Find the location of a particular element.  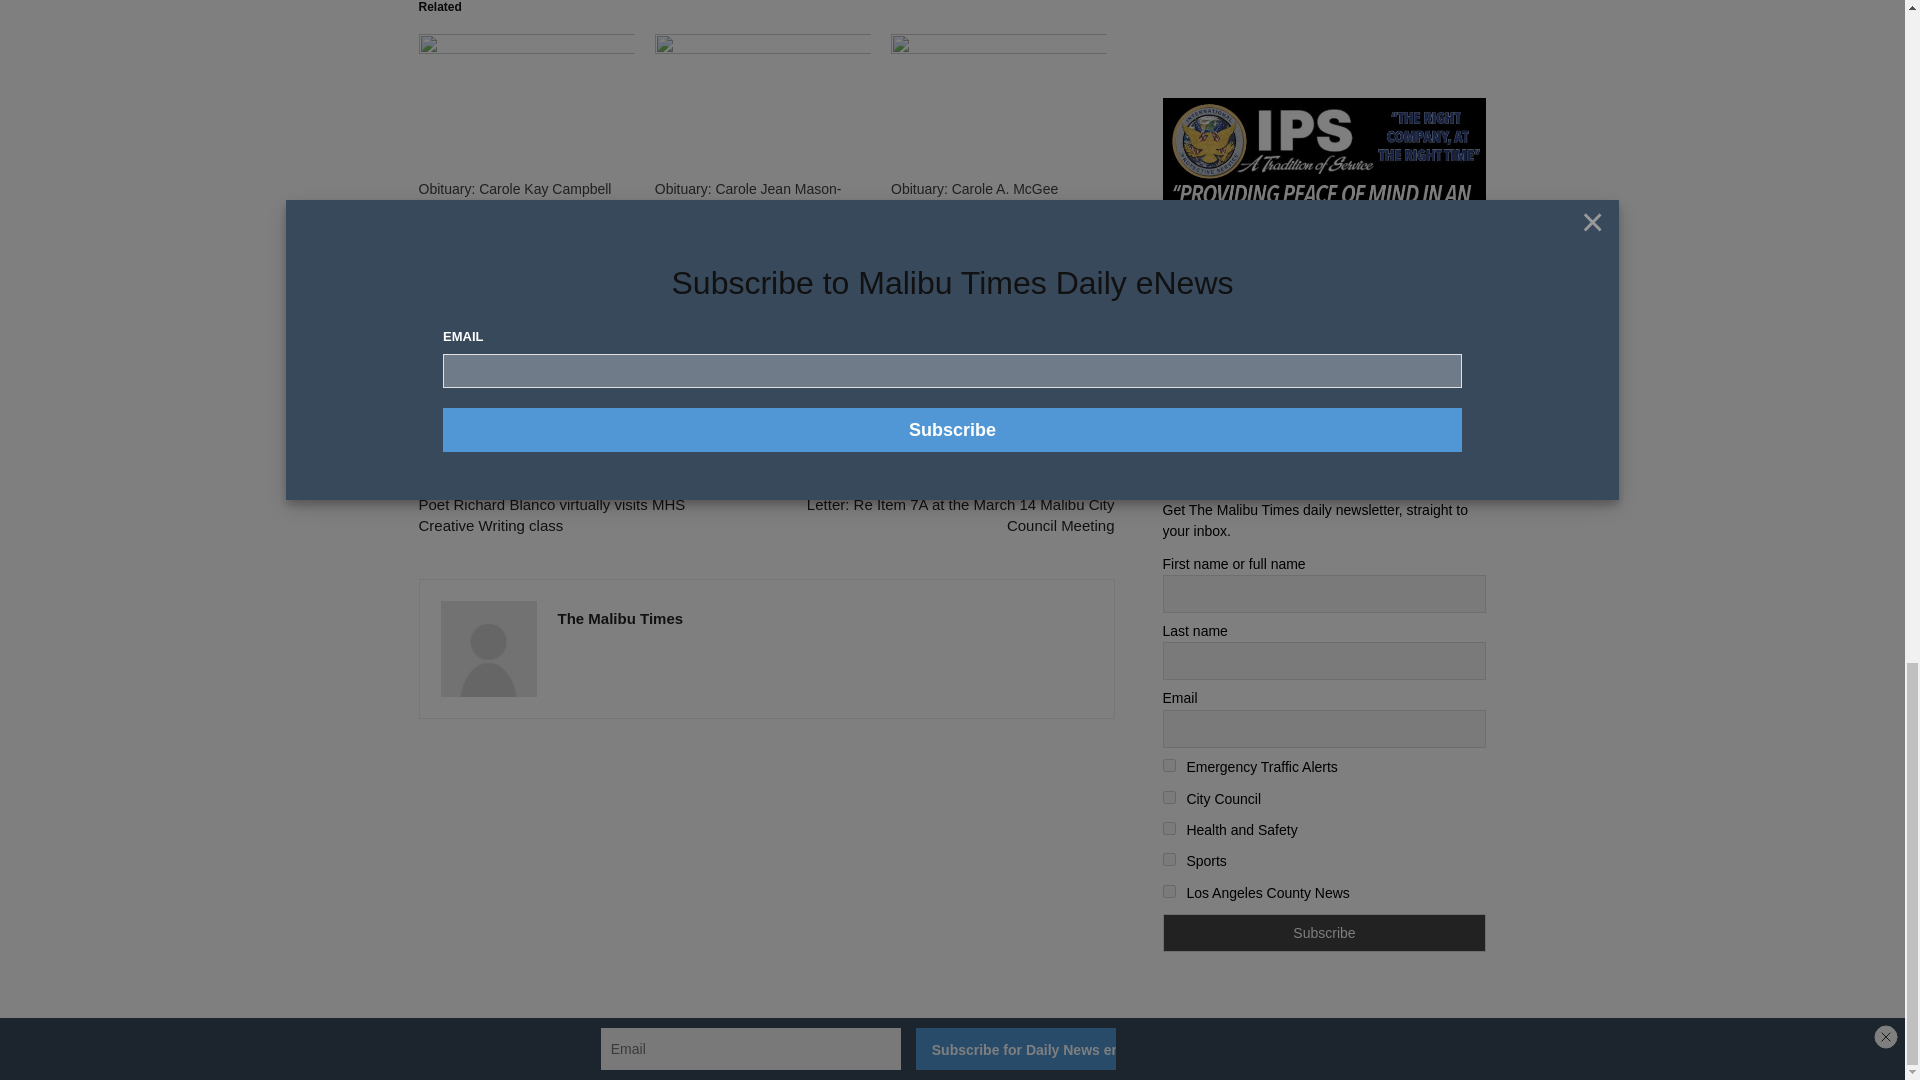

3 is located at coordinates (1168, 796).